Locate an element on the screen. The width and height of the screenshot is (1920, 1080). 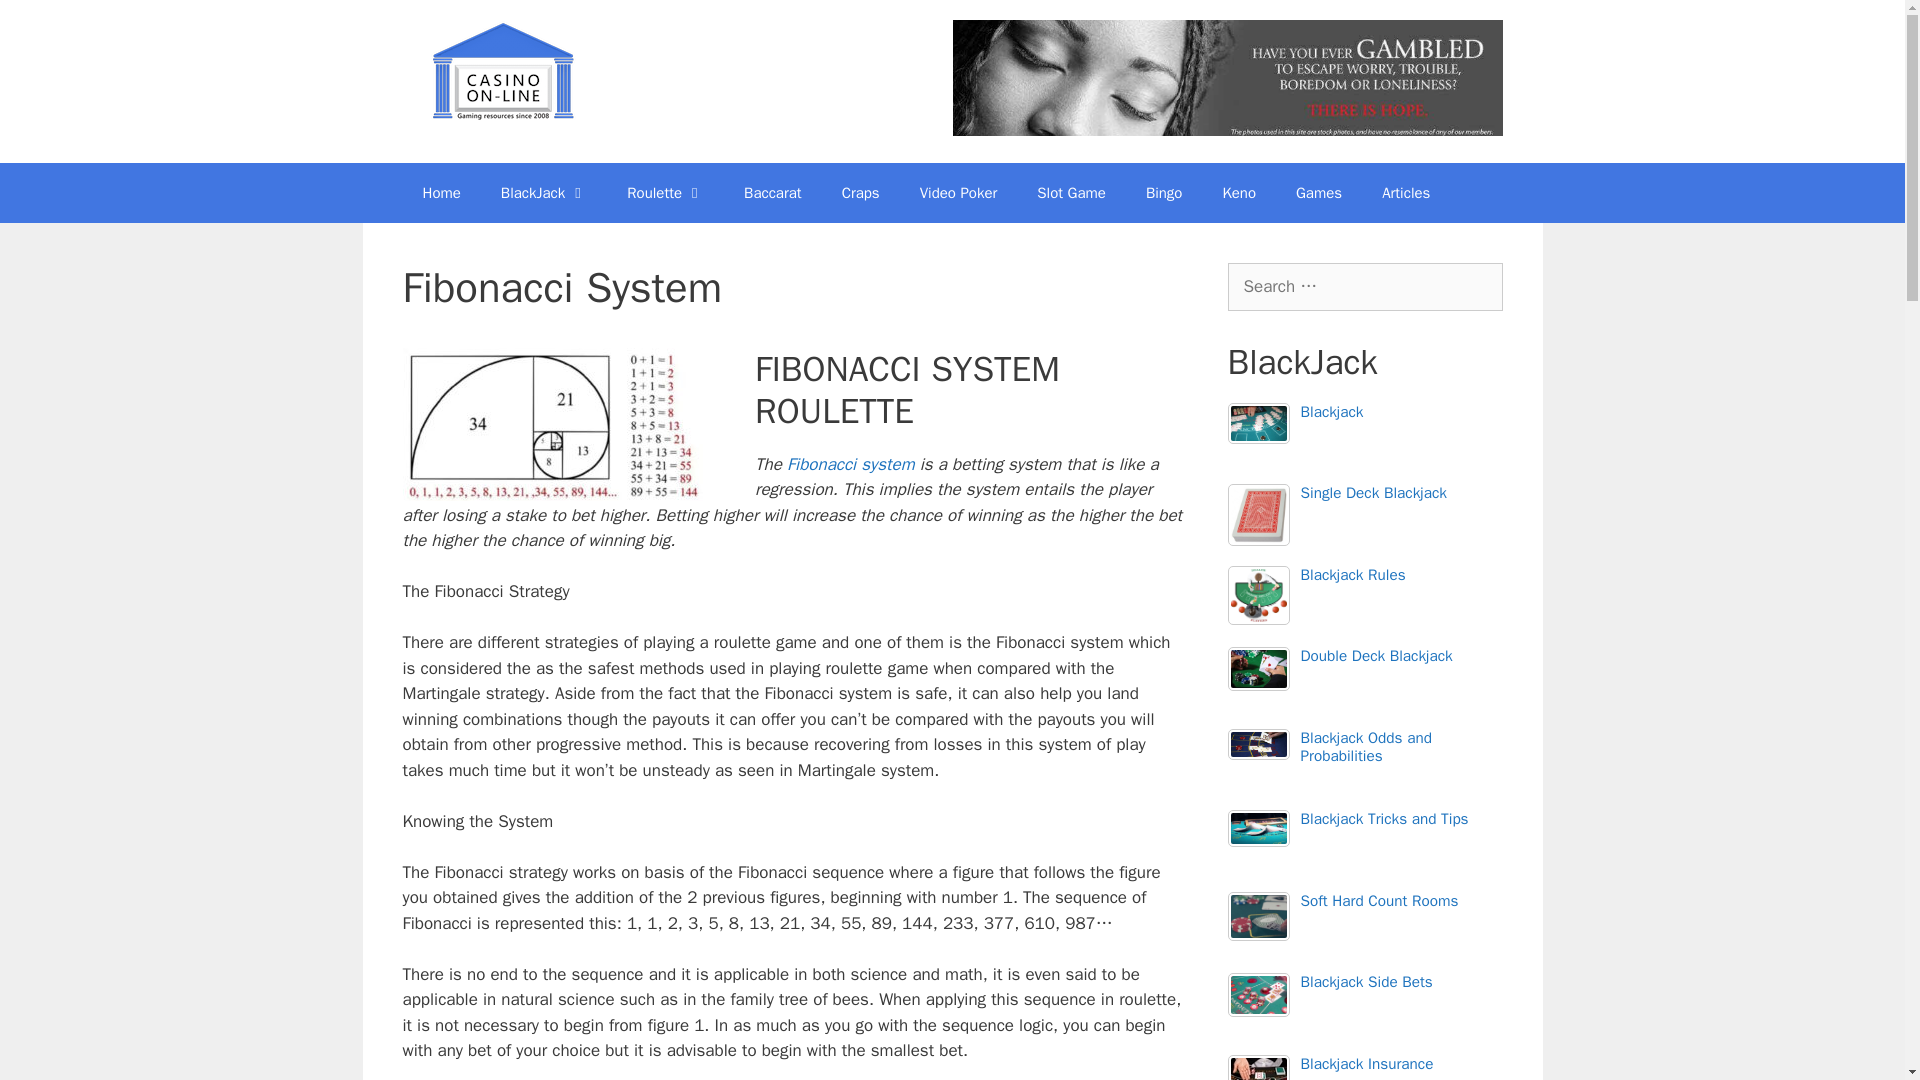
Home is located at coordinates (440, 192).